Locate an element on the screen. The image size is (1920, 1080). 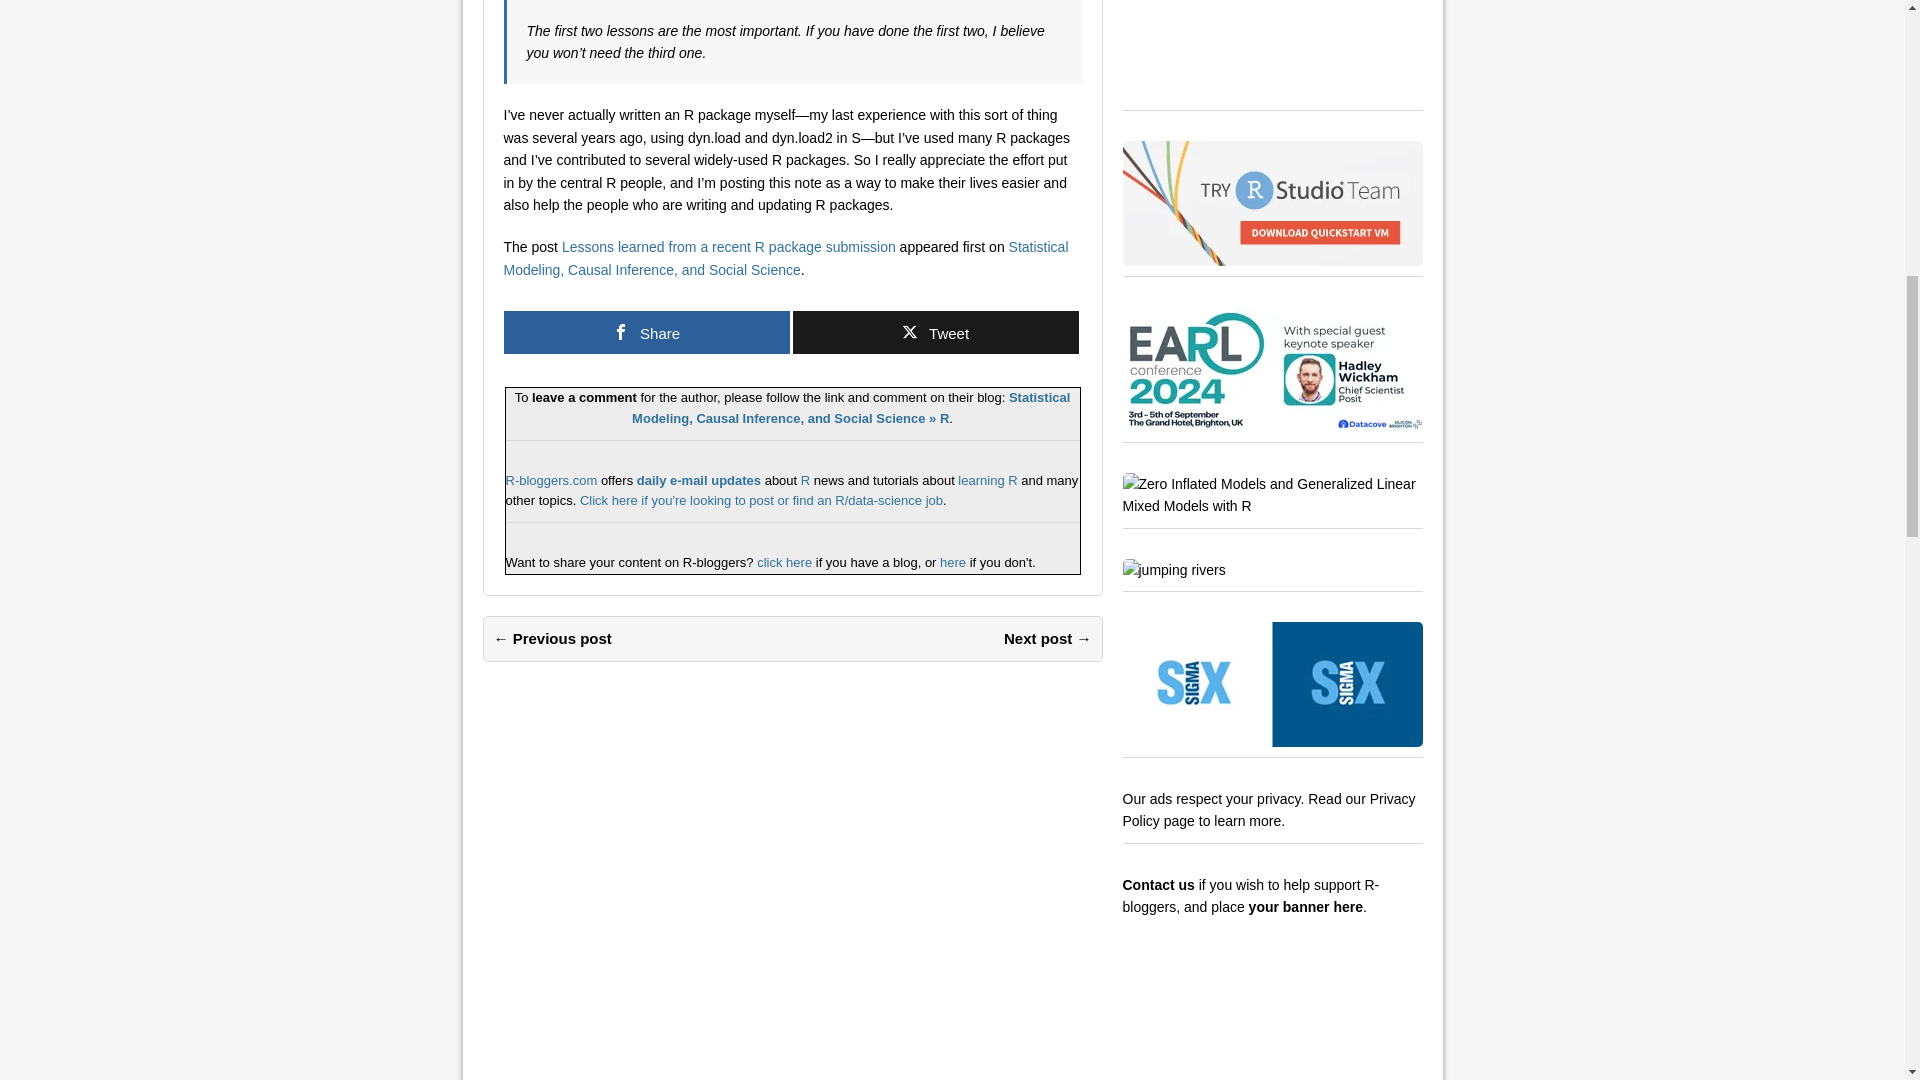
R tutorials is located at coordinates (988, 480).